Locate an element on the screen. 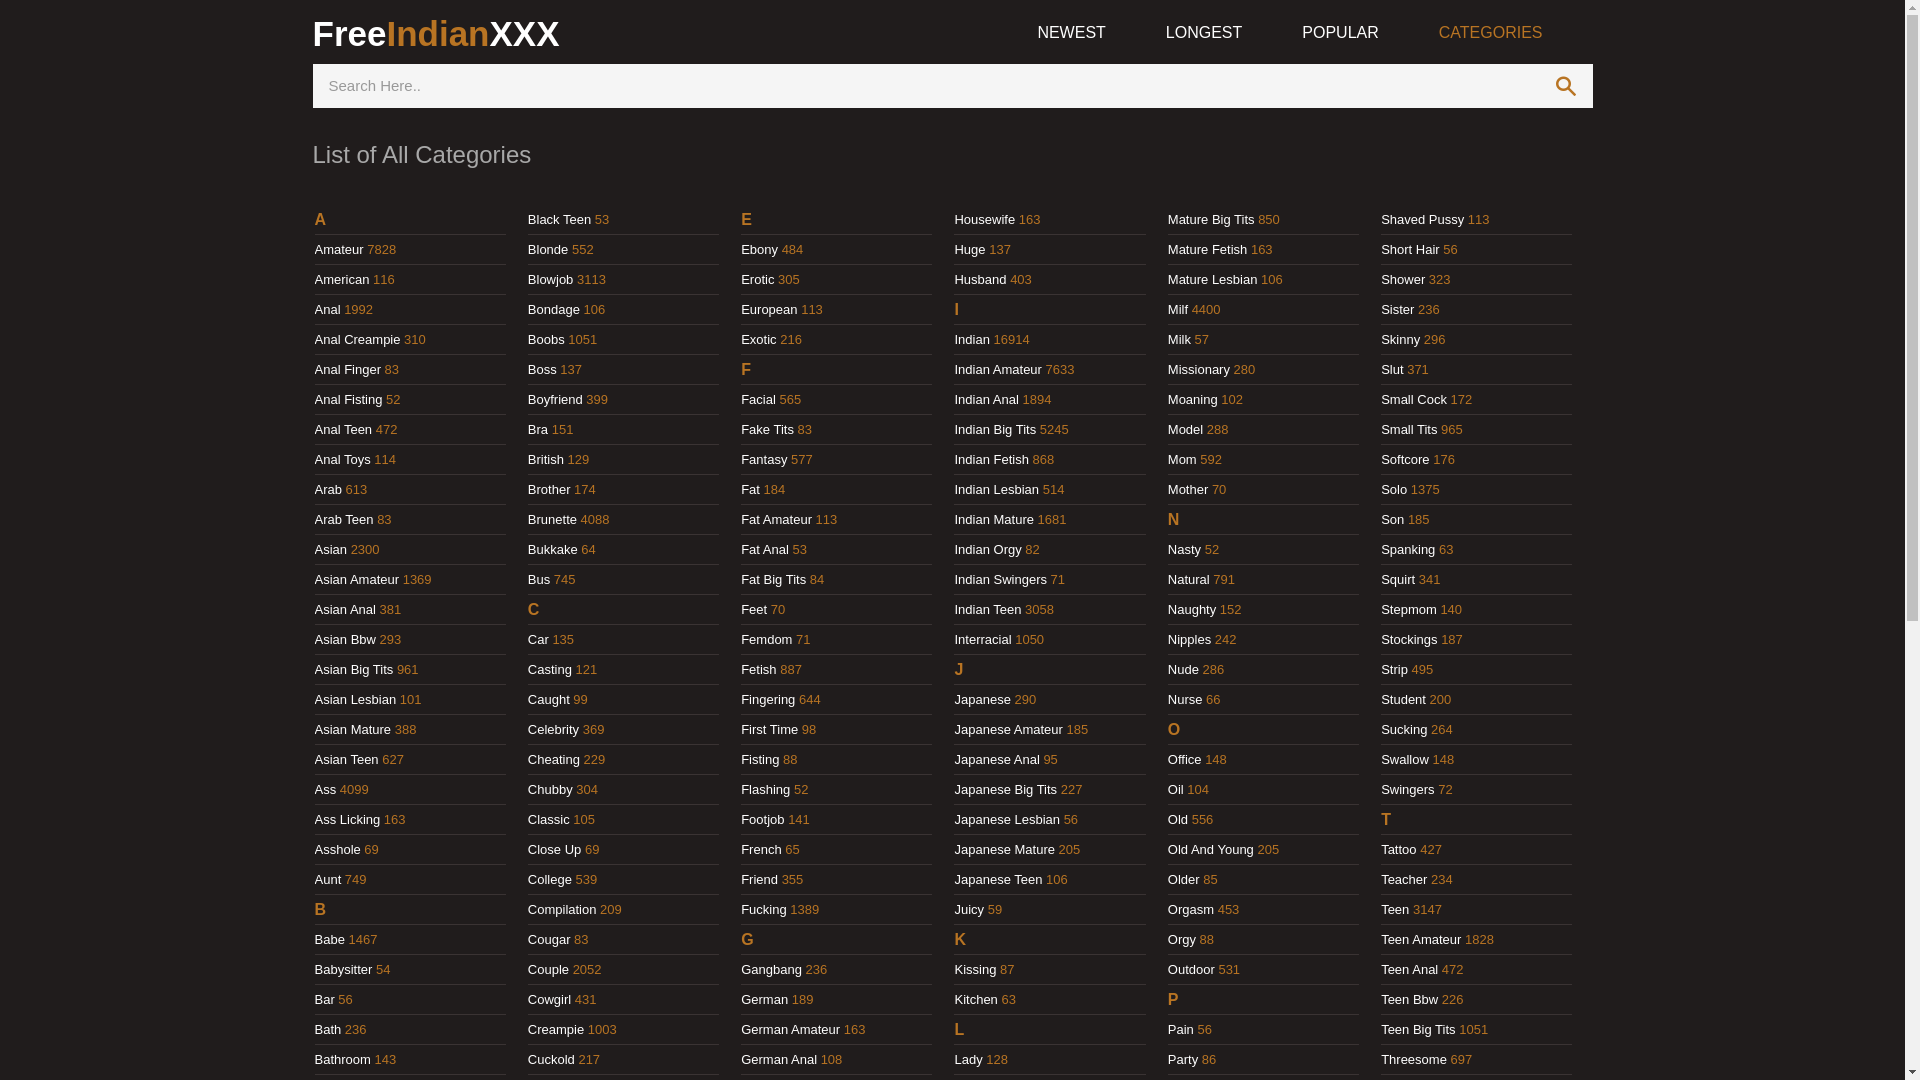  Stockings is located at coordinates (1409, 640).